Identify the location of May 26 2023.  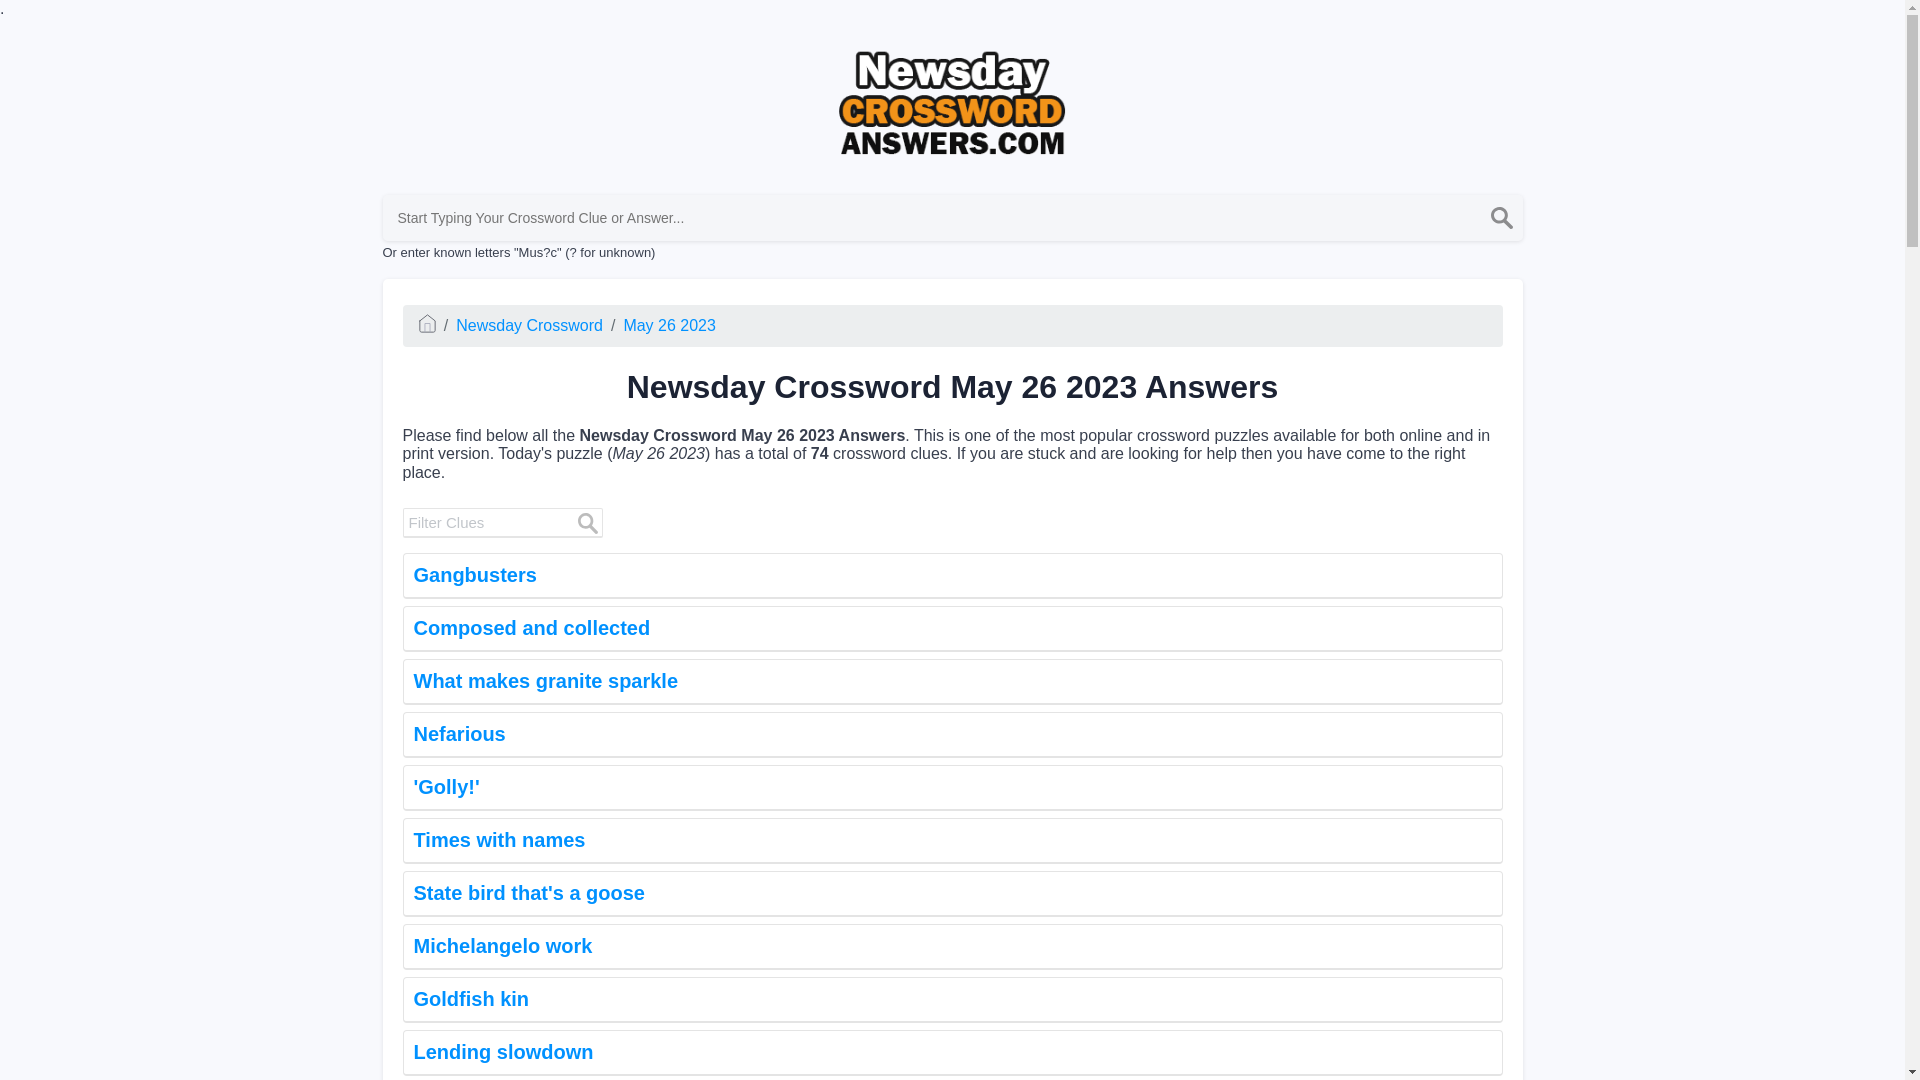
(669, 325).